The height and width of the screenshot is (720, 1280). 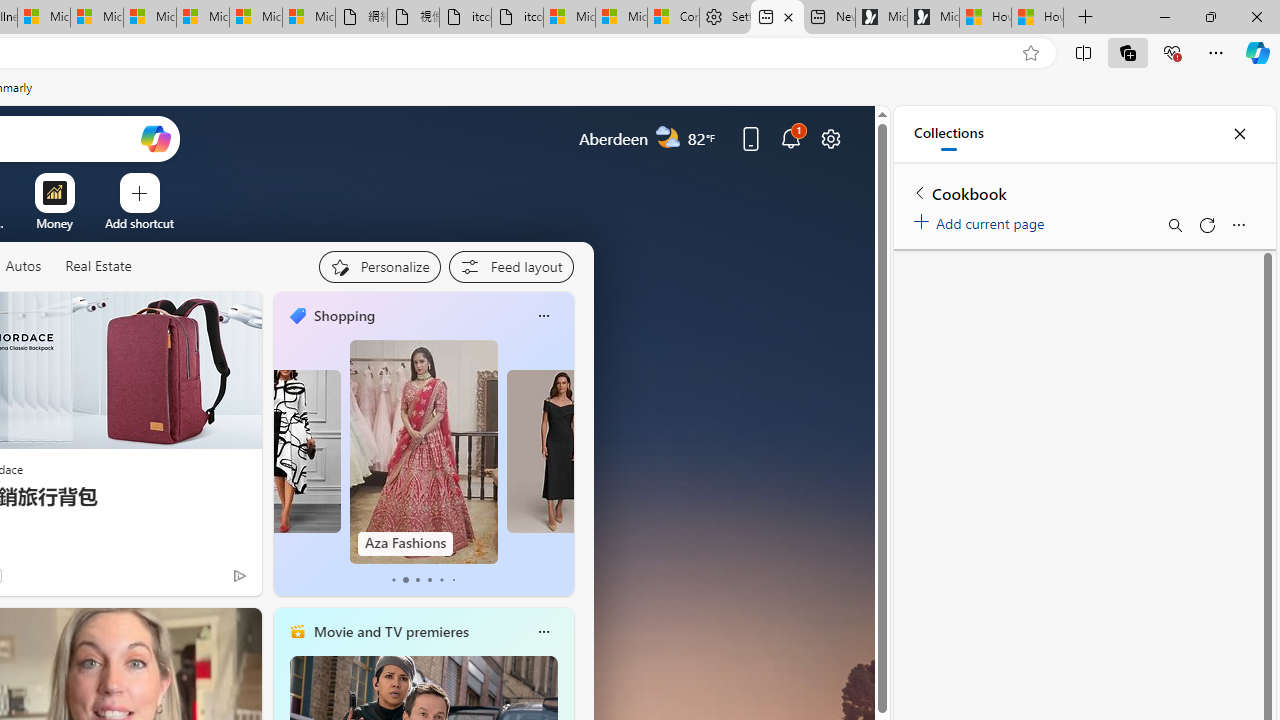 What do you see at coordinates (392, 580) in the screenshot?
I see `tab-0` at bounding box center [392, 580].